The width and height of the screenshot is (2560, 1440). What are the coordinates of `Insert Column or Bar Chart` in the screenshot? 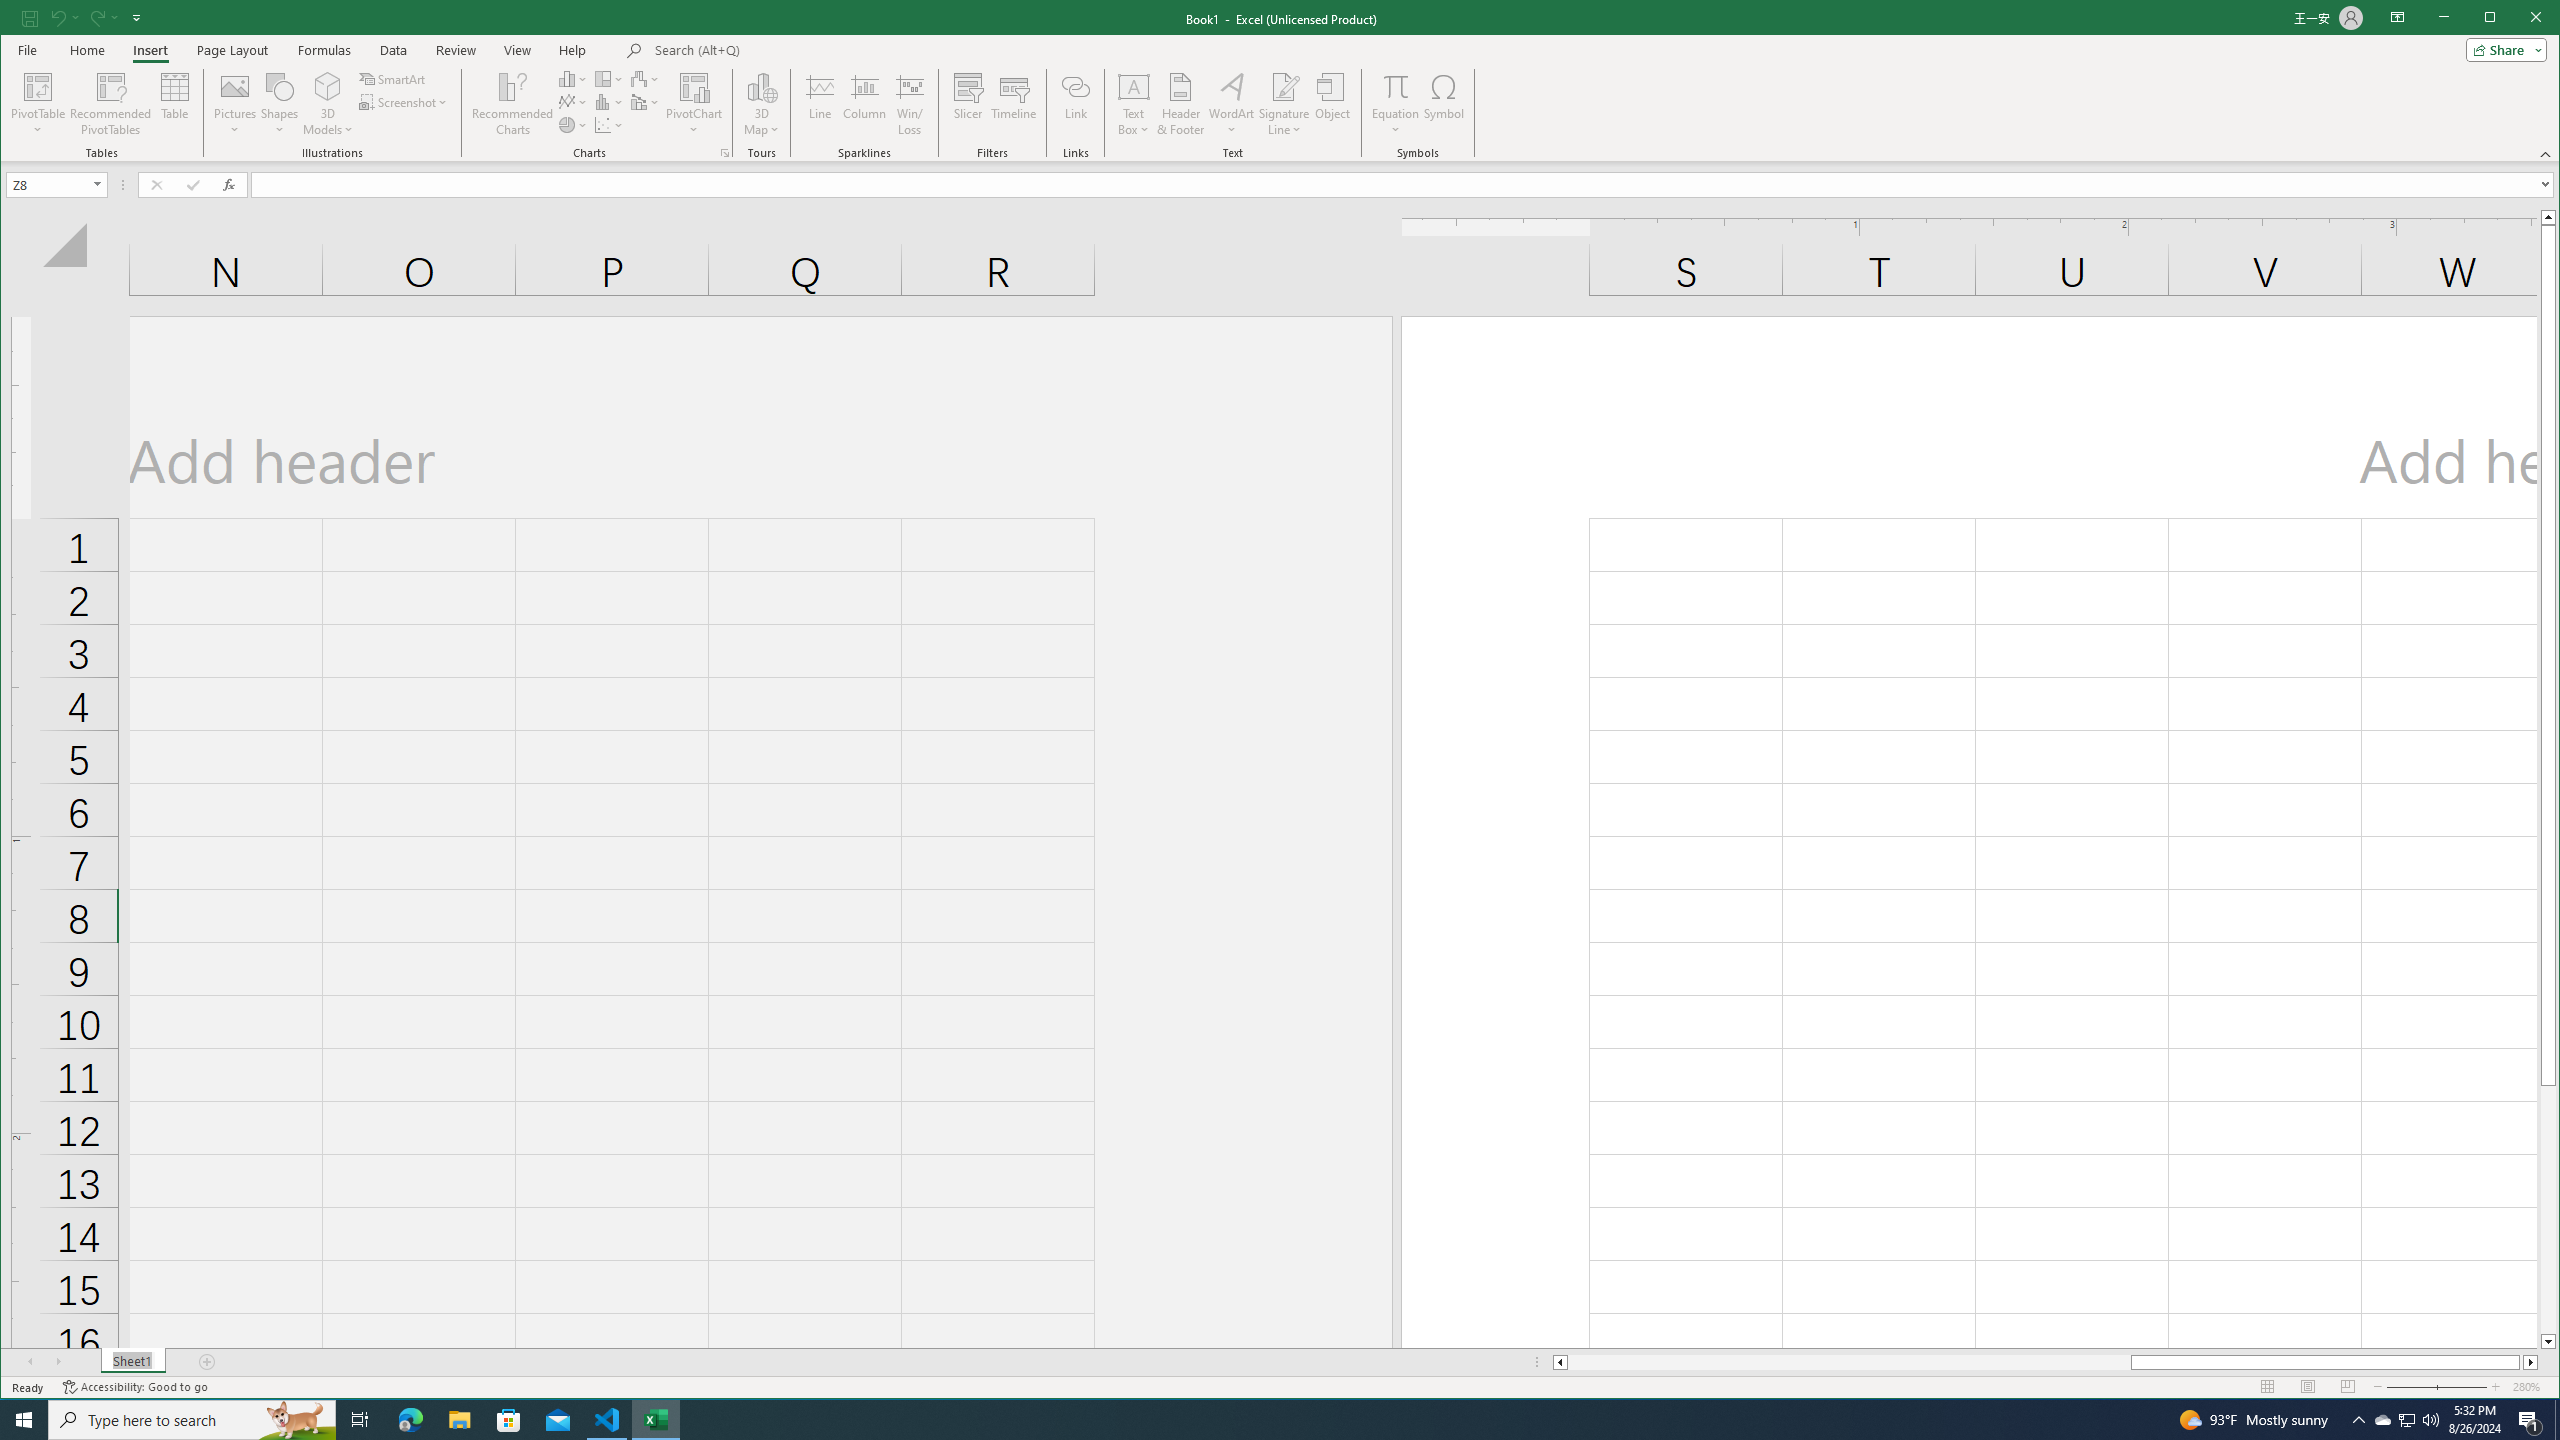 It's located at (573, 78).